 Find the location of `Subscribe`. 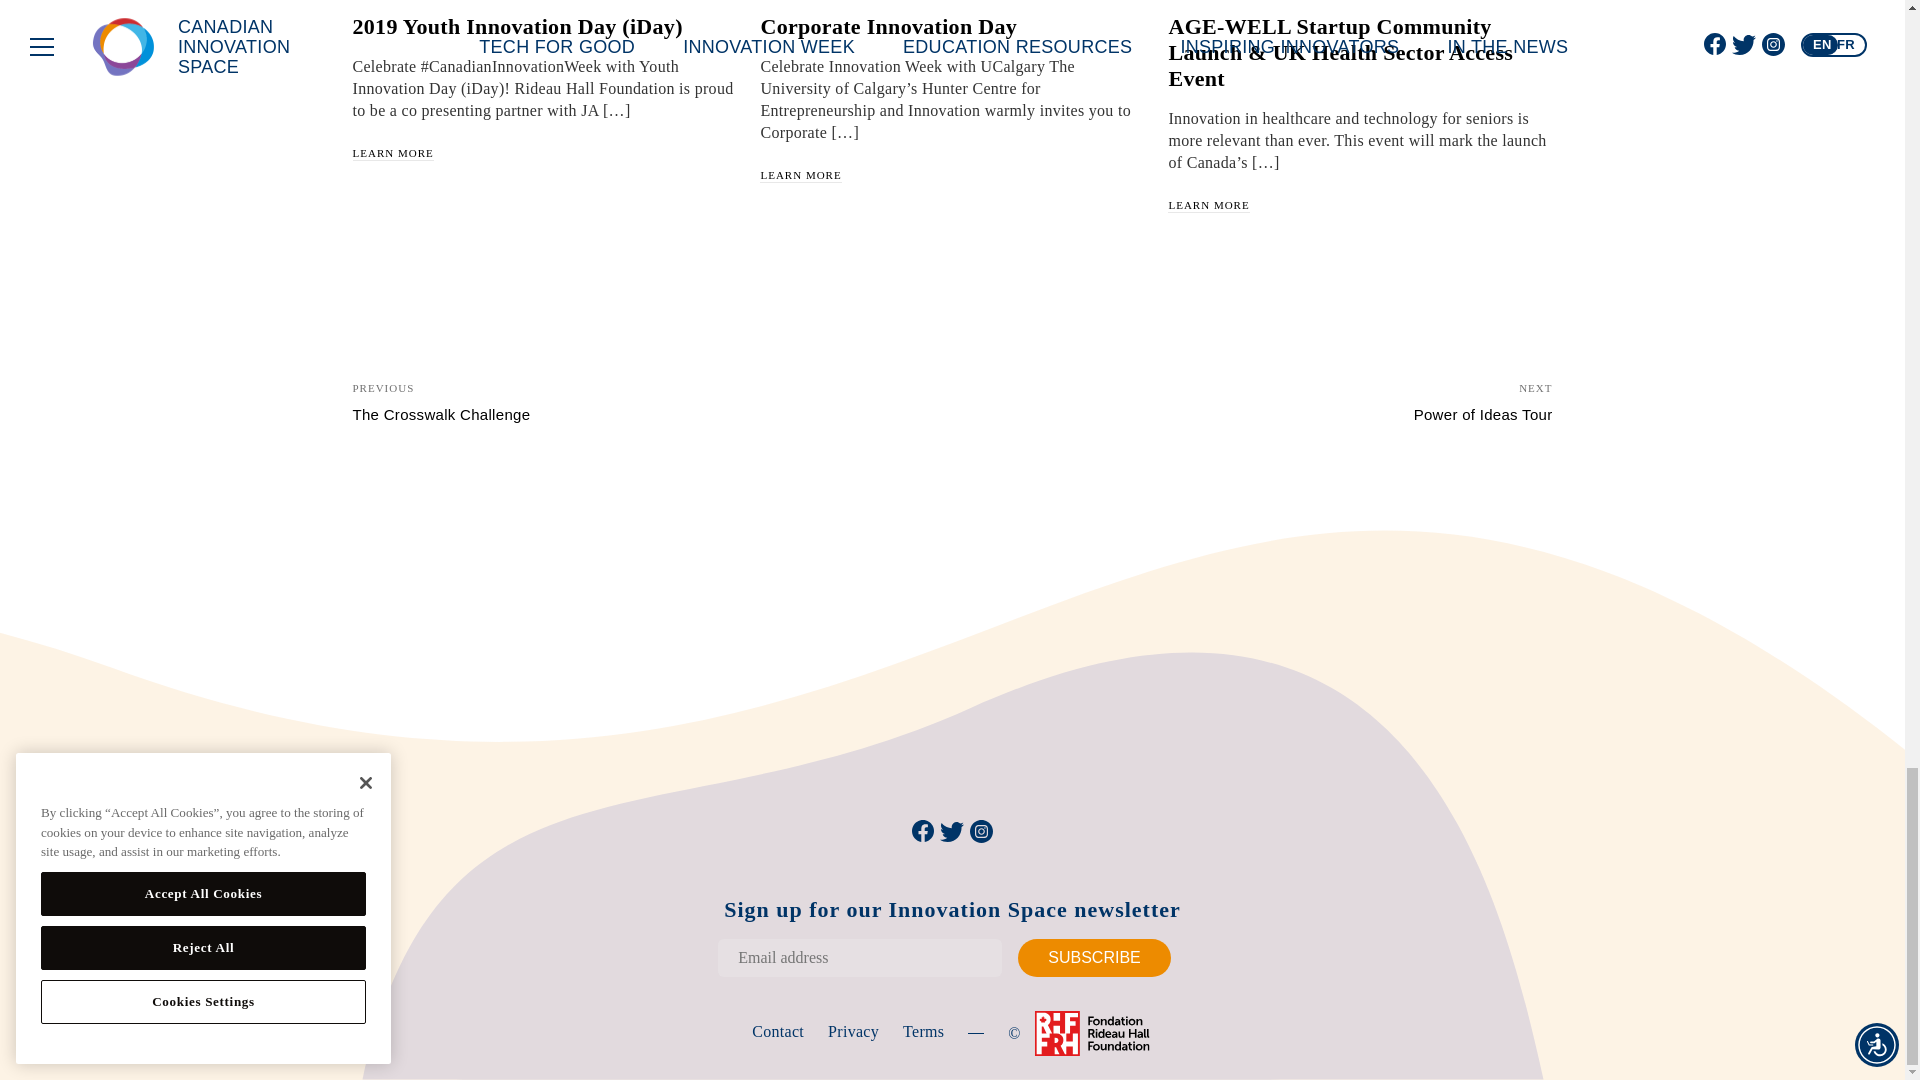

Subscribe is located at coordinates (1093, 958).